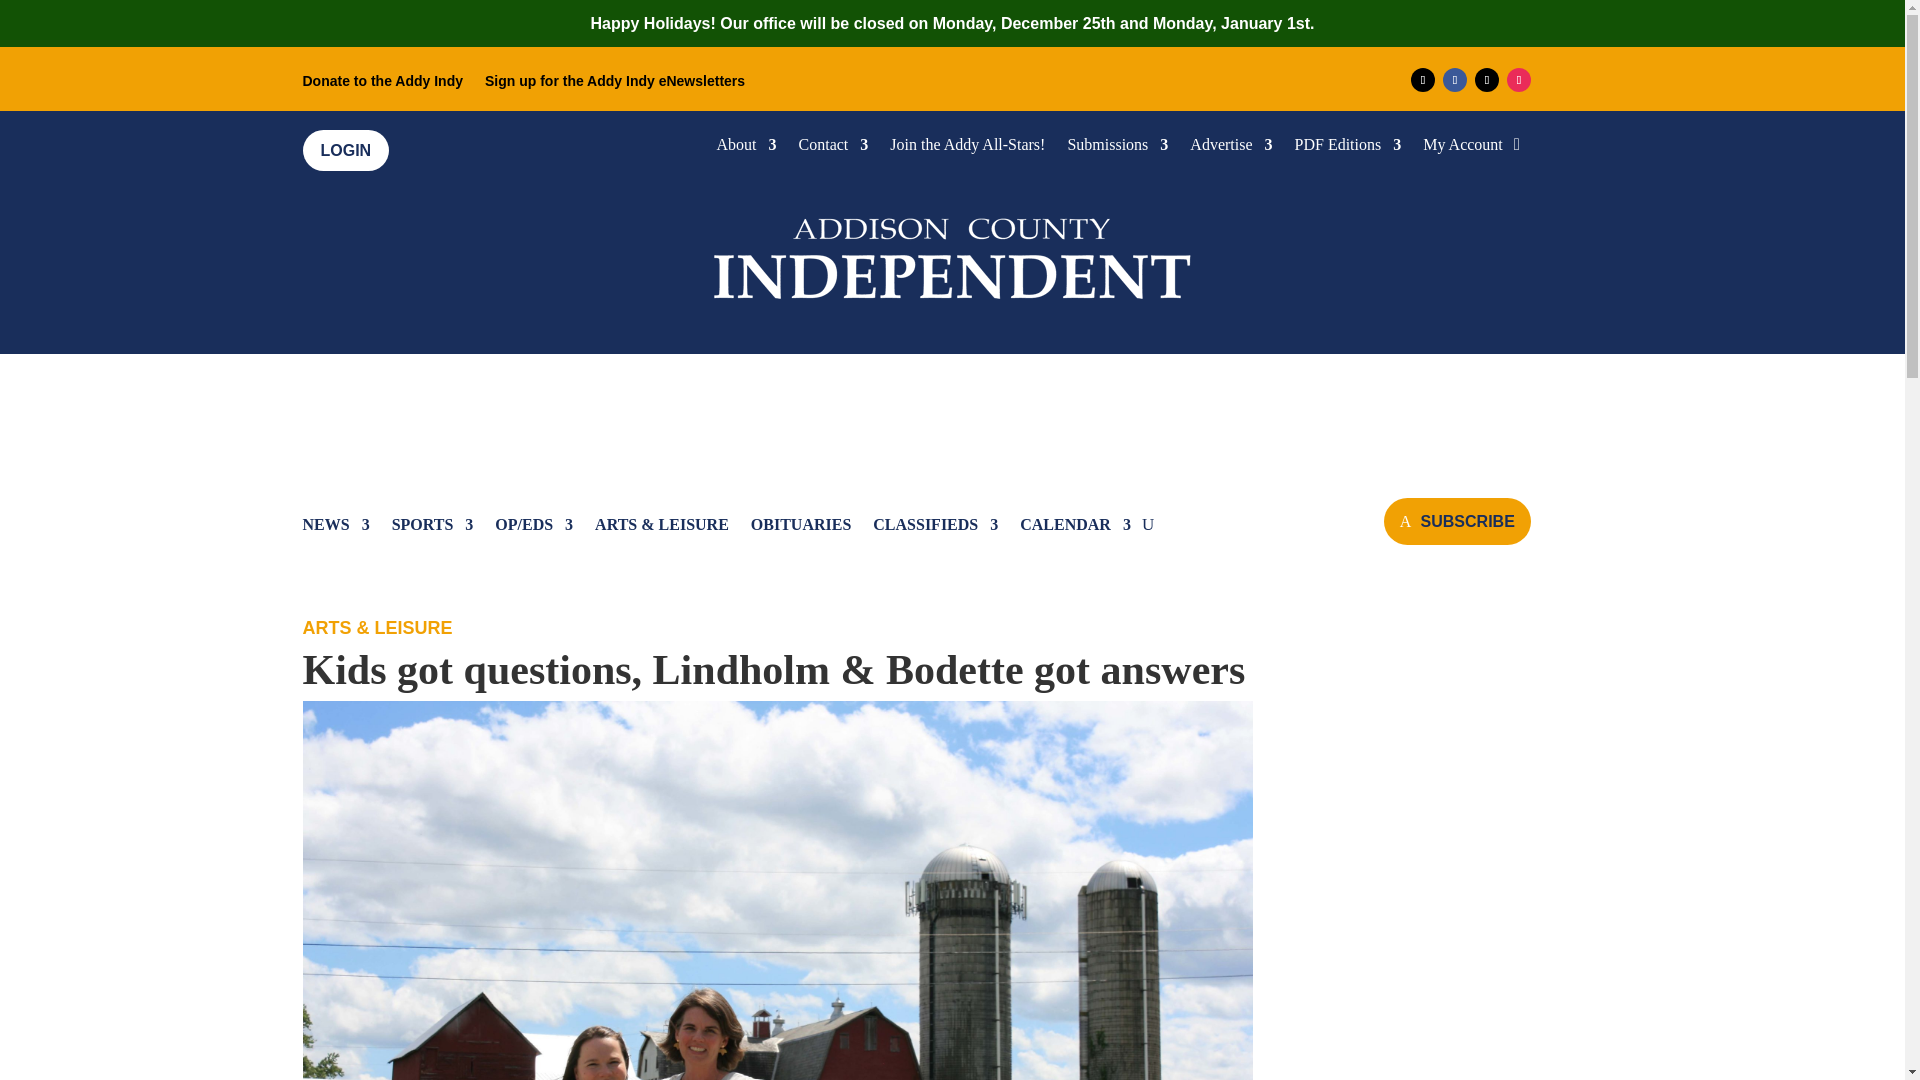 The width and height of the screenshot is (1920, 1080). I want to click on Sign up for the Addy Indy eNewsletters, so click(614, 85).